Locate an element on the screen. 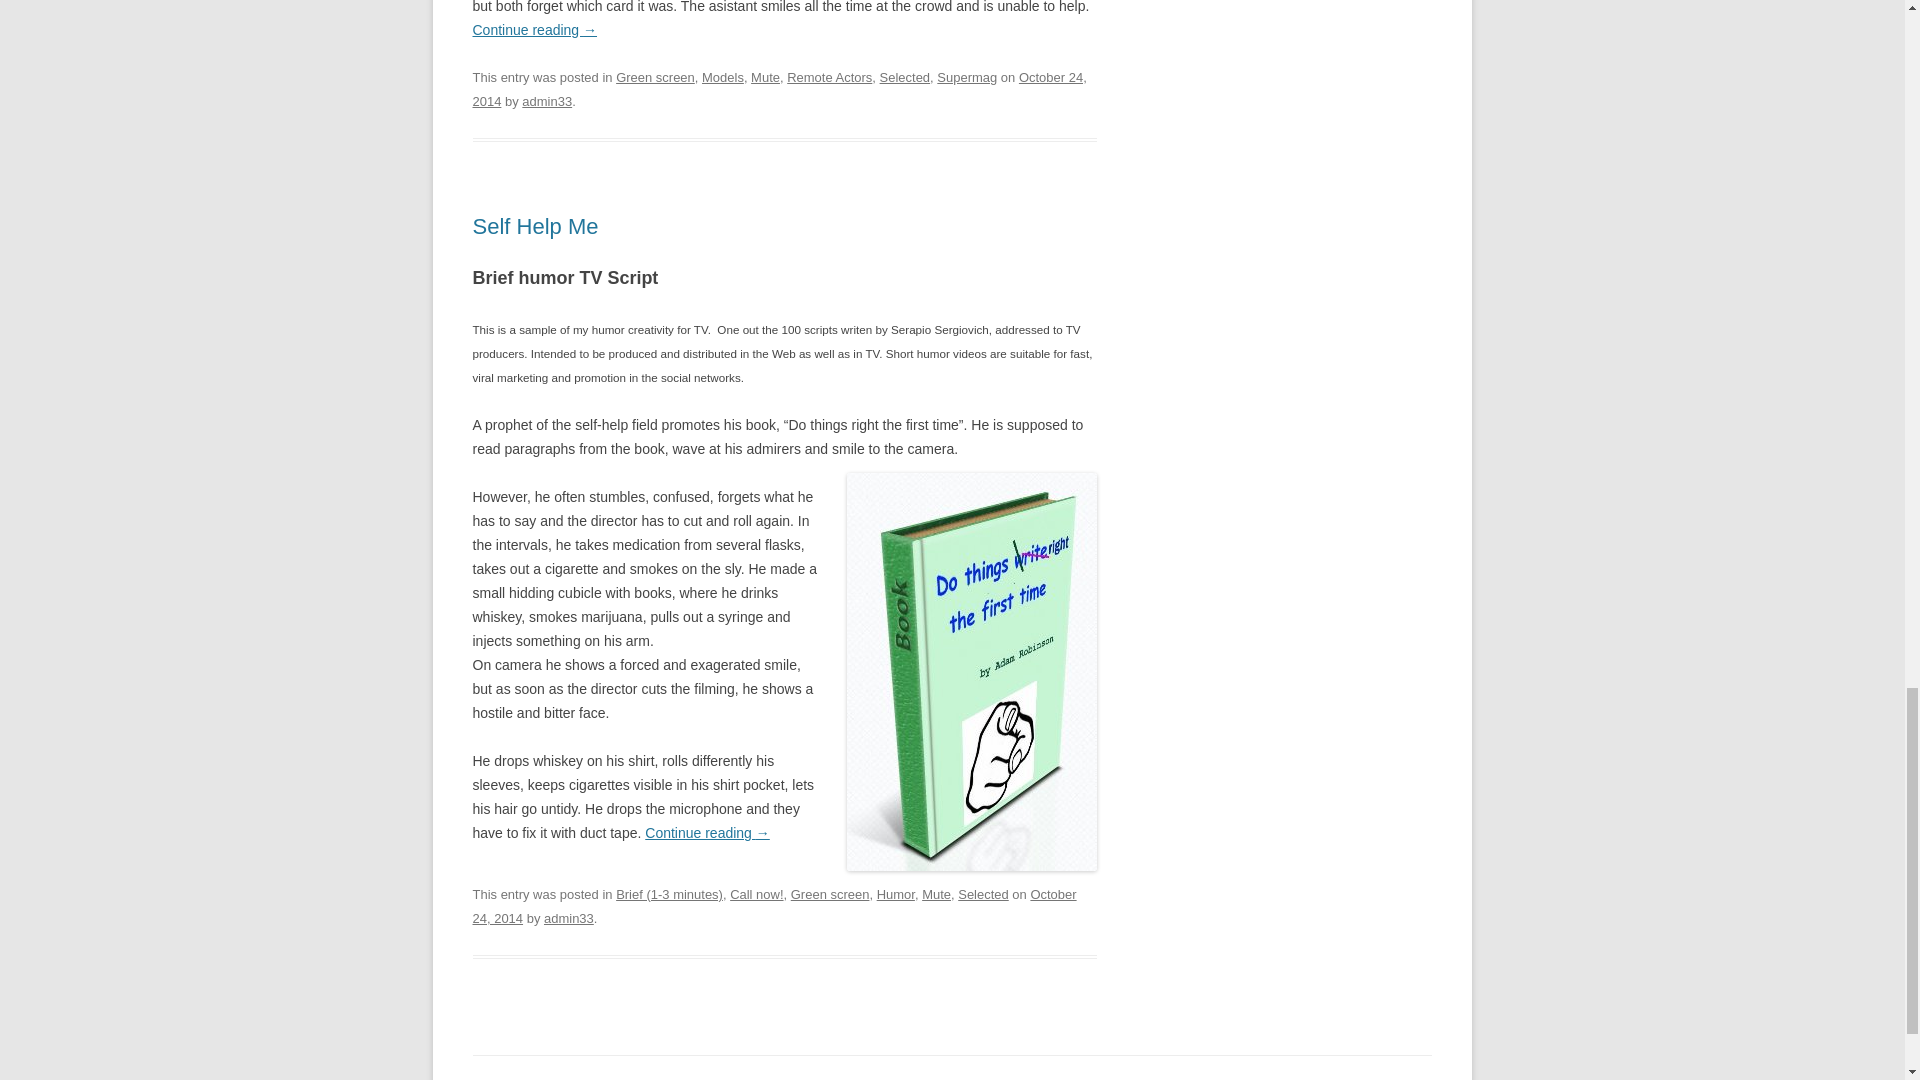  Supermag is located at coordinates (966, 78).